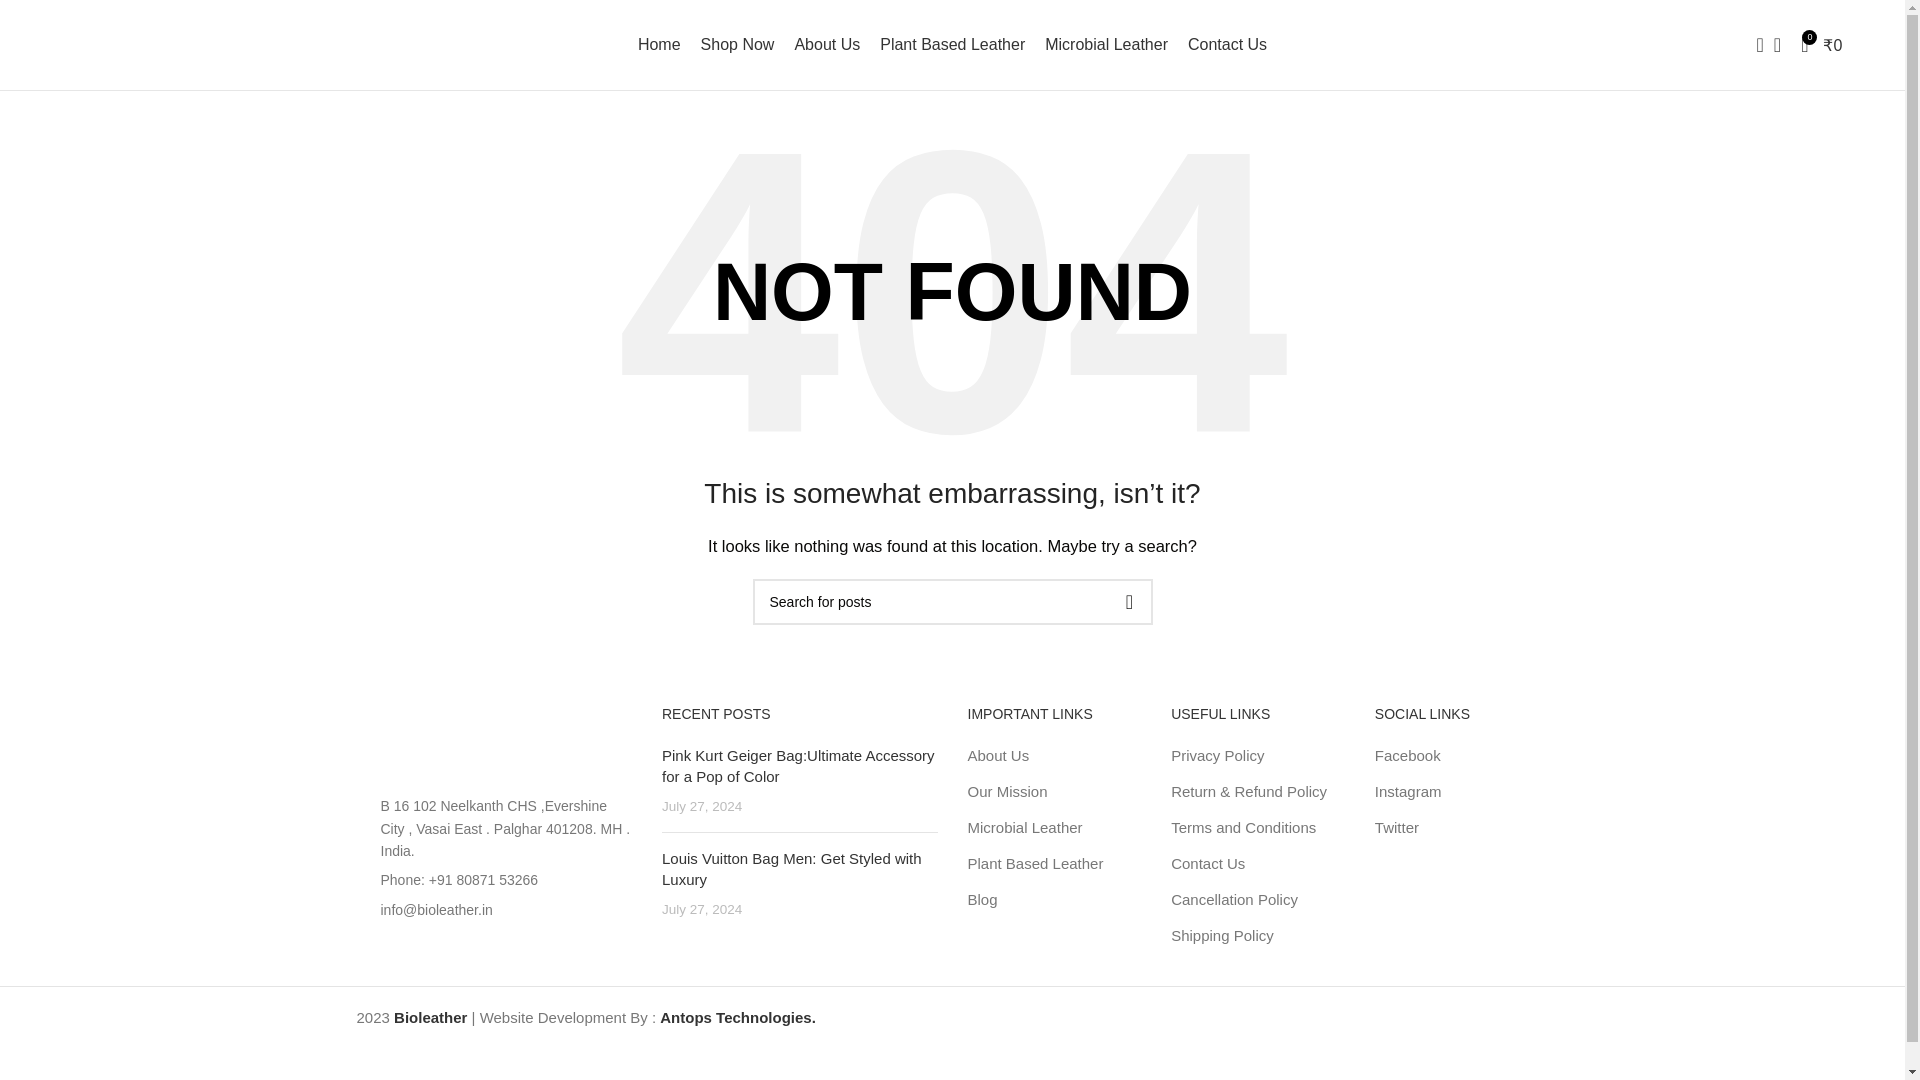  I want to click on wd-envelope-dark, so click(362, 909).